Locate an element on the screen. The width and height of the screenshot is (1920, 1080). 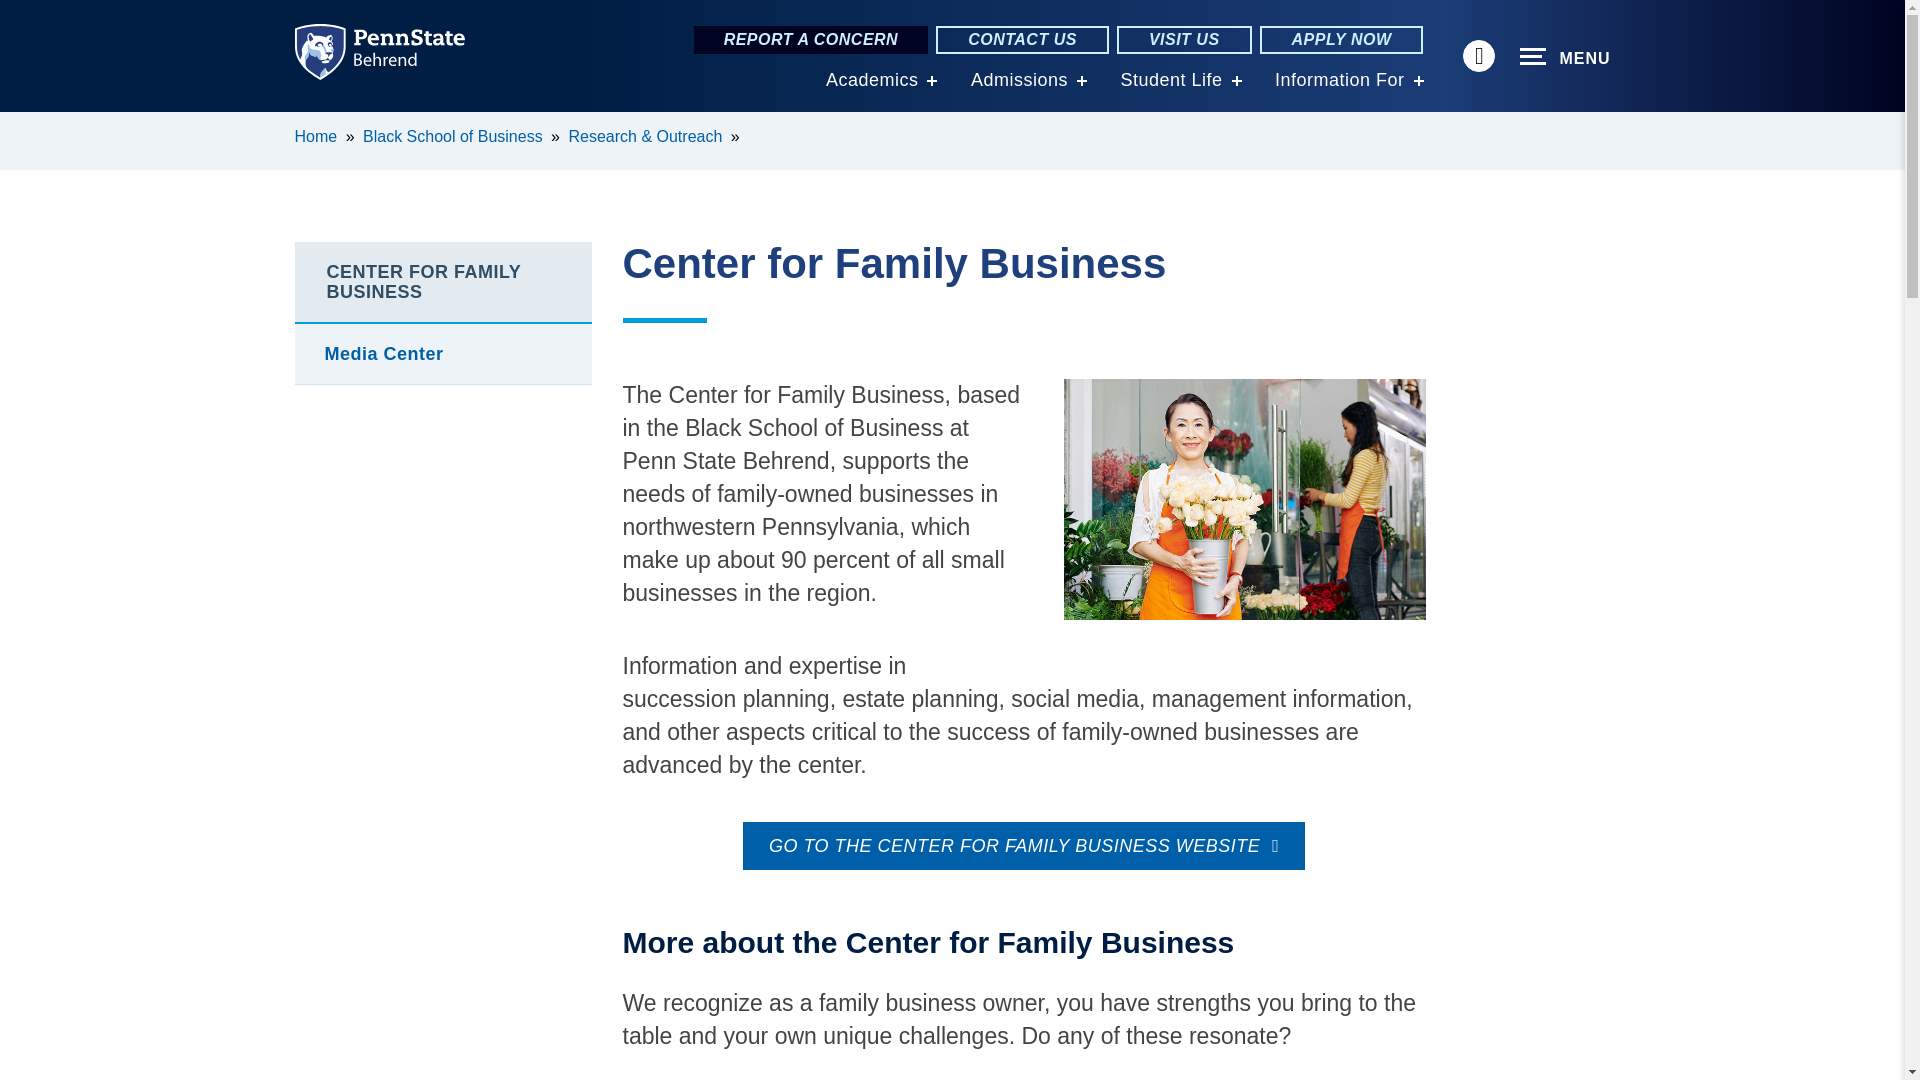
Academics is located at coordinates (872, 80).